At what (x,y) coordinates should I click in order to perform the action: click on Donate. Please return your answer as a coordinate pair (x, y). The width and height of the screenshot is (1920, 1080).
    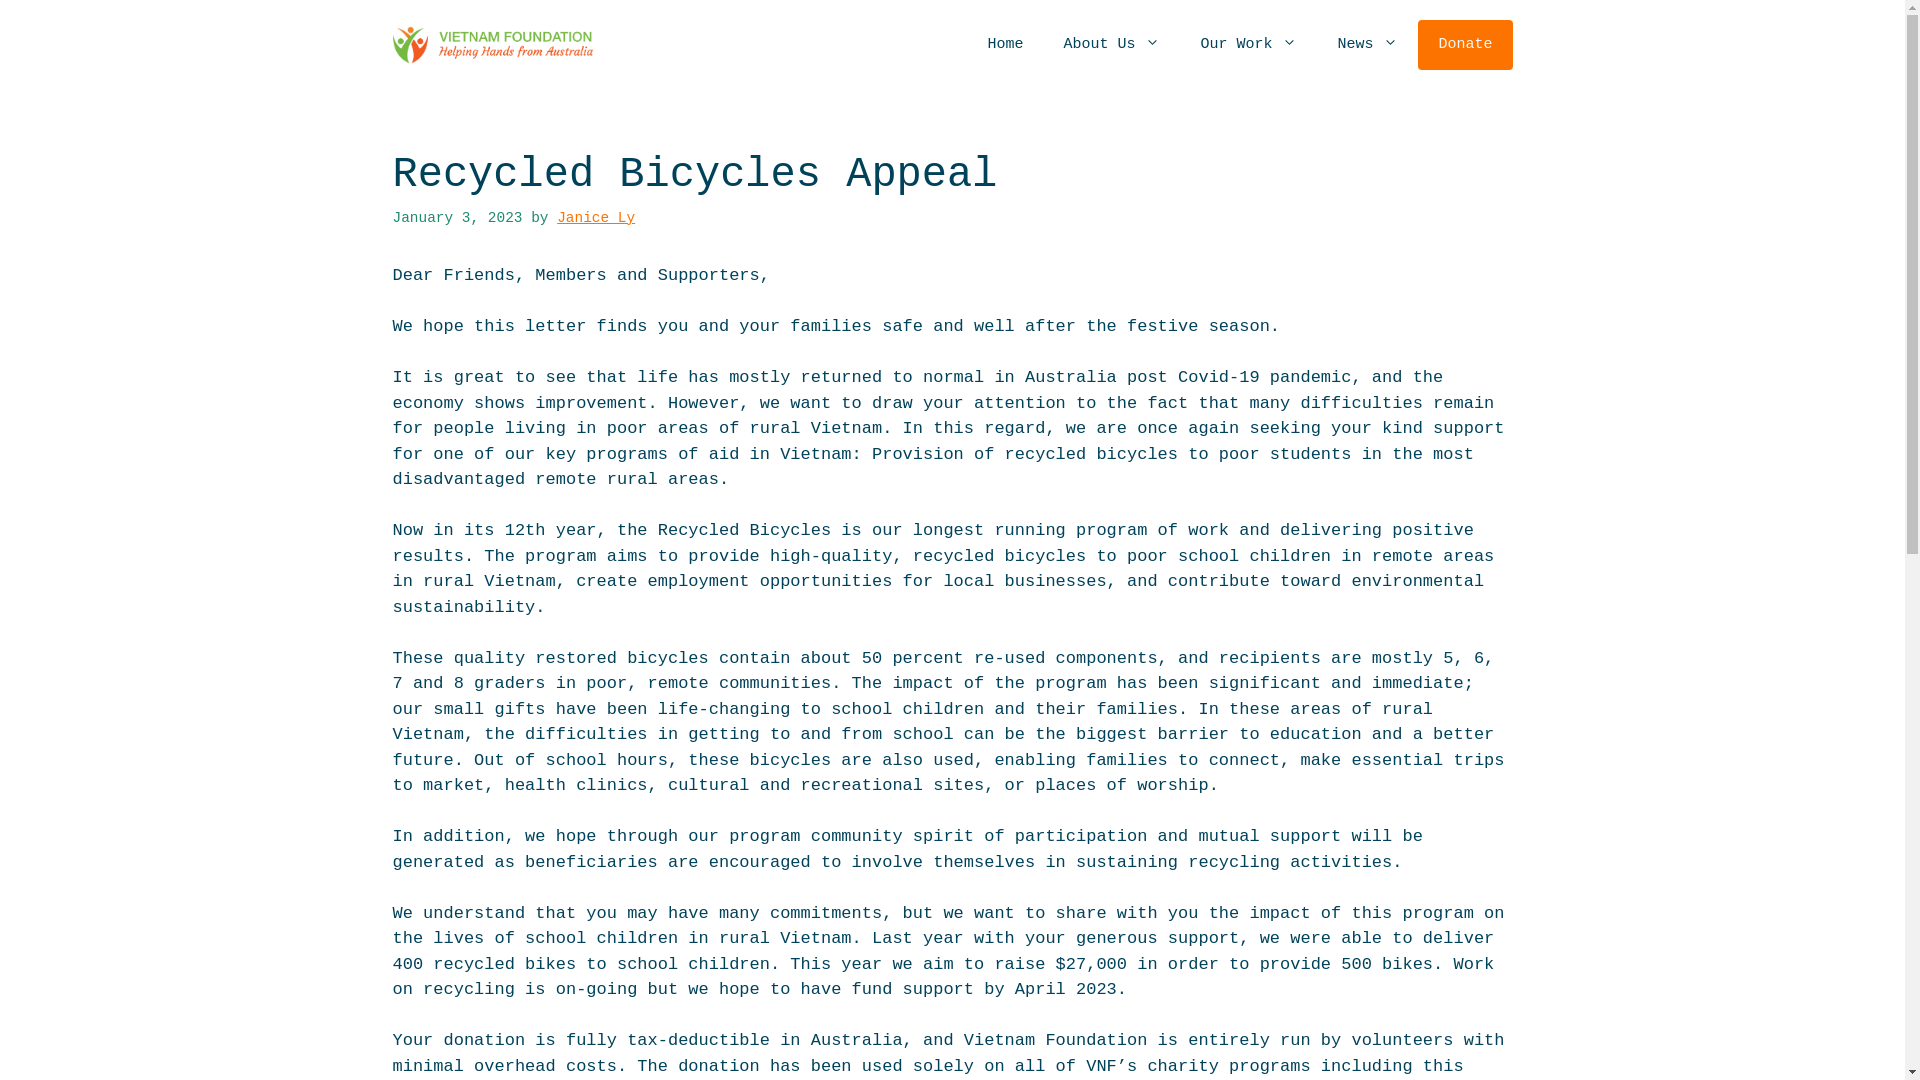
    Looking at the image, I should click on (1465, 45).